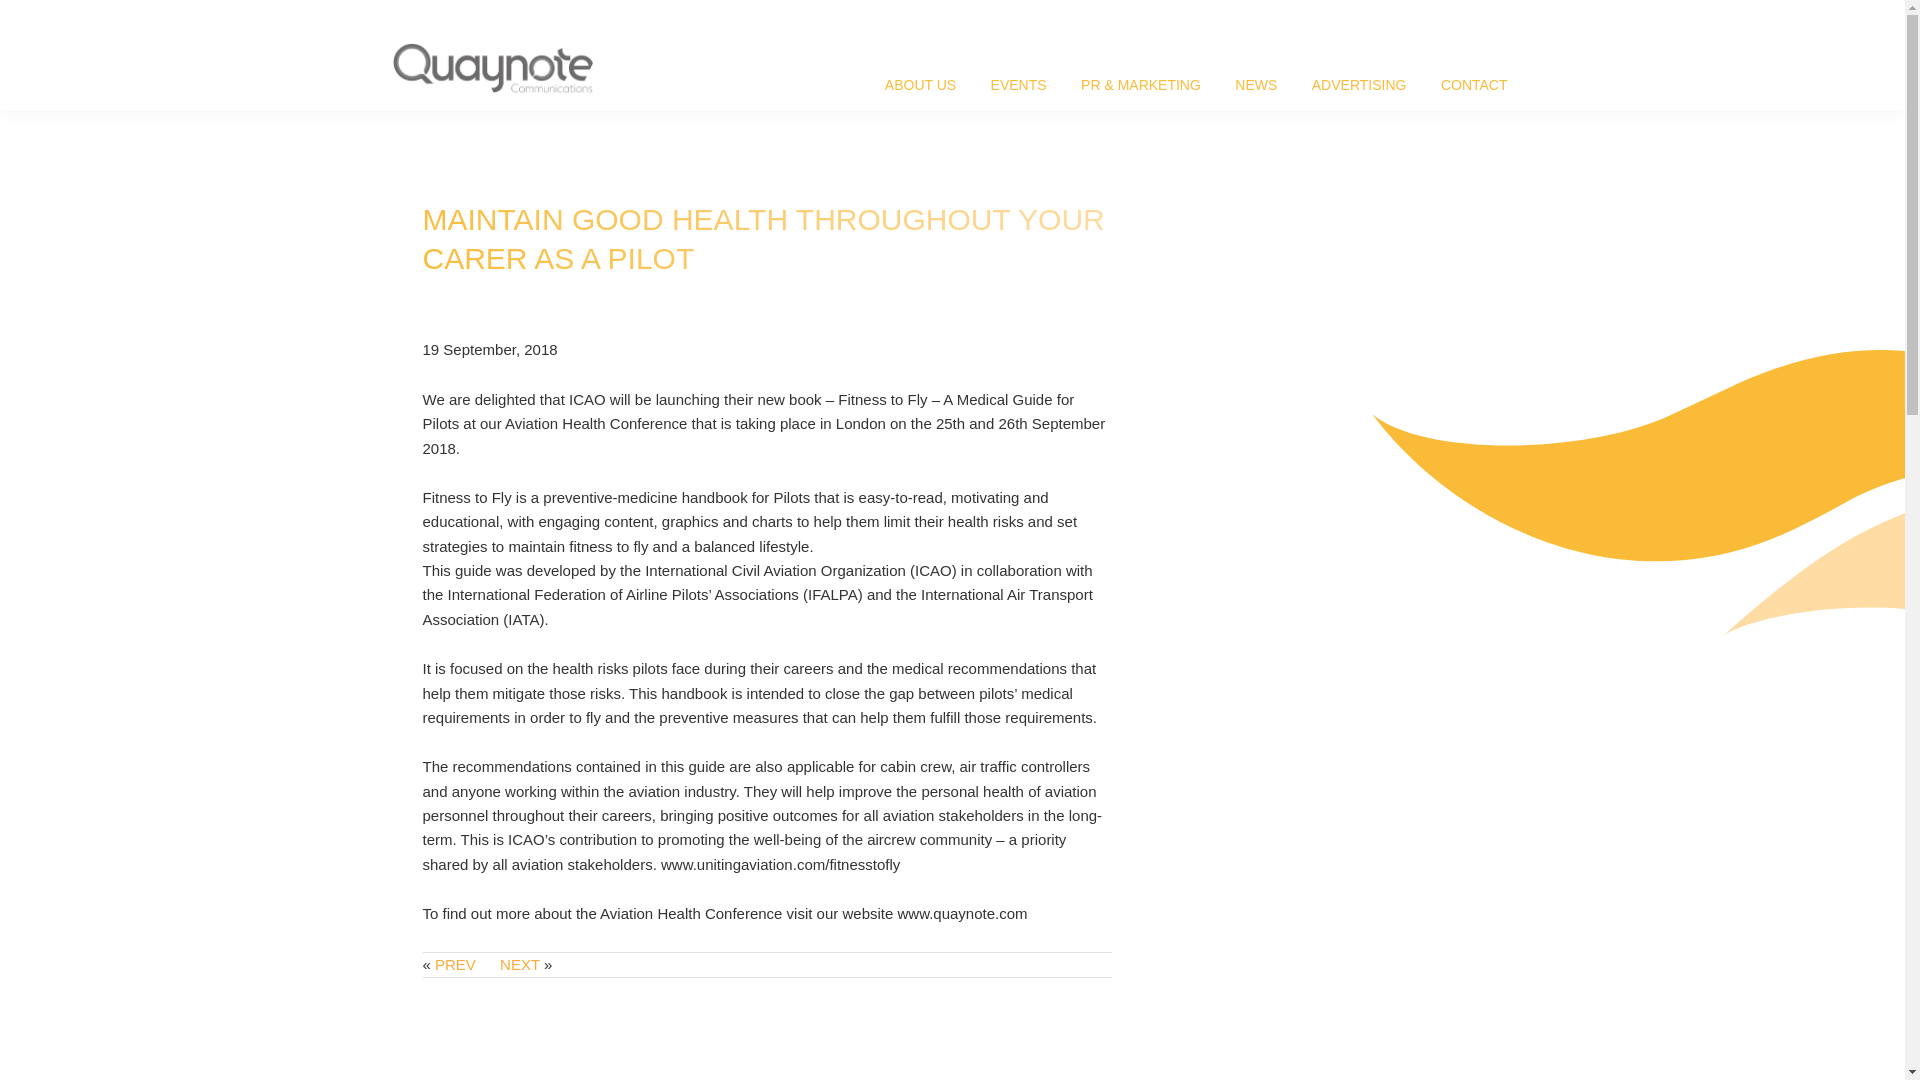 The height and width of the screenshot is (1080, 1920). Describe the element at coordinates (1474, 85) in the screenshot. I see `CONTACT` at that location.